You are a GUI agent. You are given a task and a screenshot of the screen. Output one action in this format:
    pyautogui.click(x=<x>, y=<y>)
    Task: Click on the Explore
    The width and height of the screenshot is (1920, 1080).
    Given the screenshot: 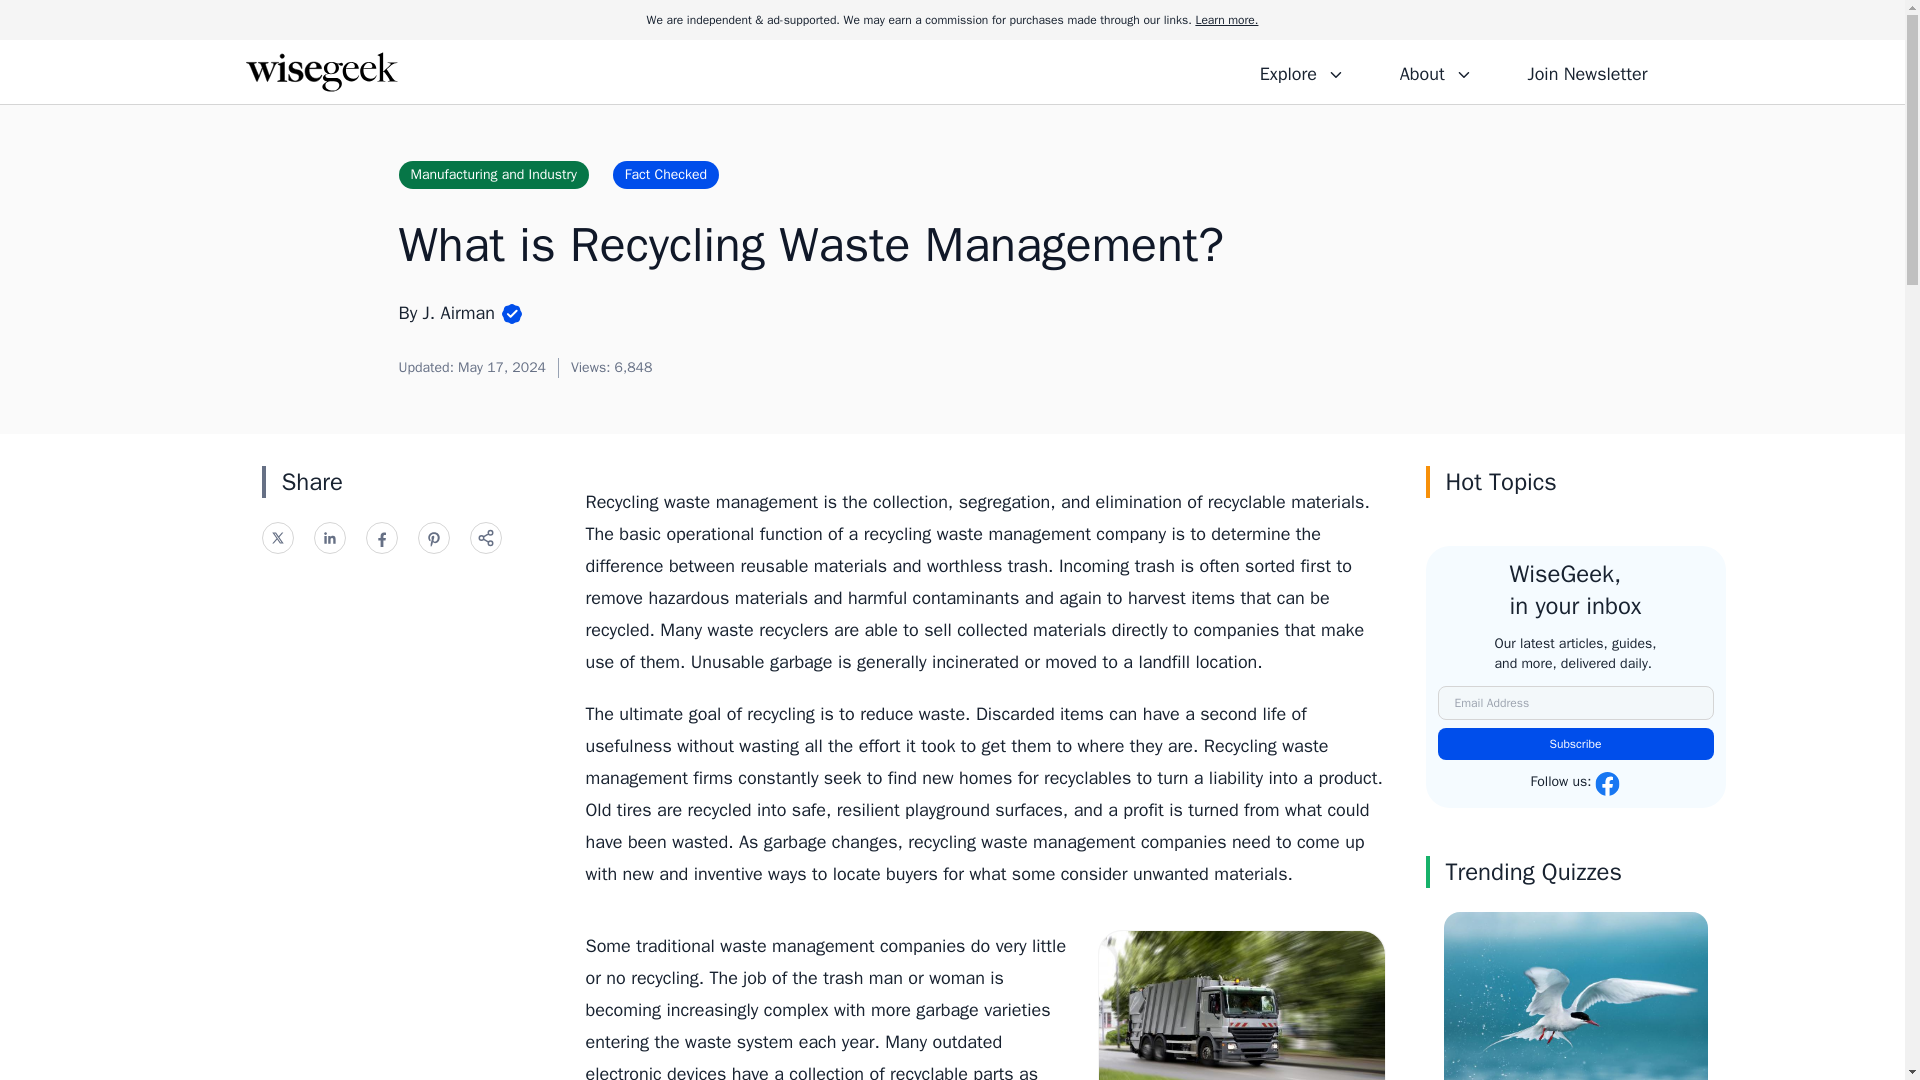 What is the action you would take?
    pyautogui.click(x=1302, y=71)
    